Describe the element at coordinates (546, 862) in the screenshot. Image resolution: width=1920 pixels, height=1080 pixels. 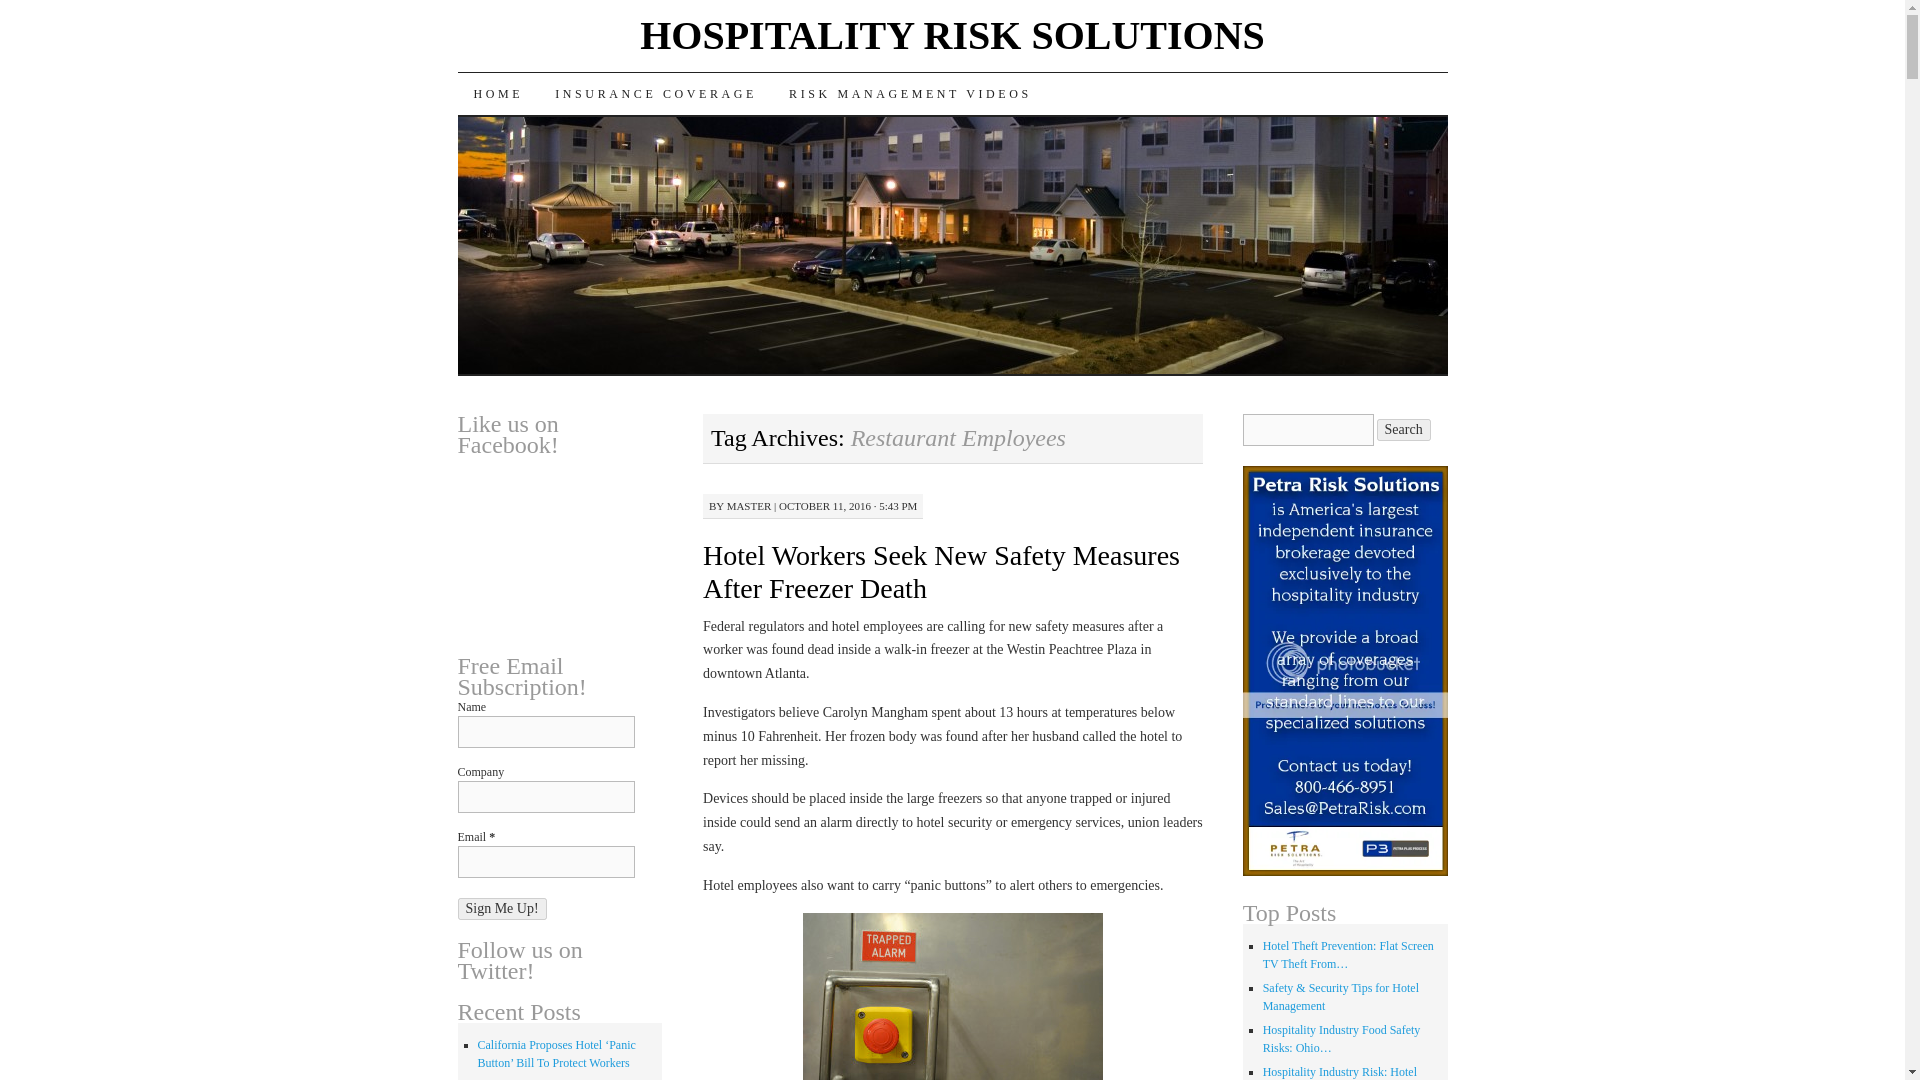
I see `Email` at that location.